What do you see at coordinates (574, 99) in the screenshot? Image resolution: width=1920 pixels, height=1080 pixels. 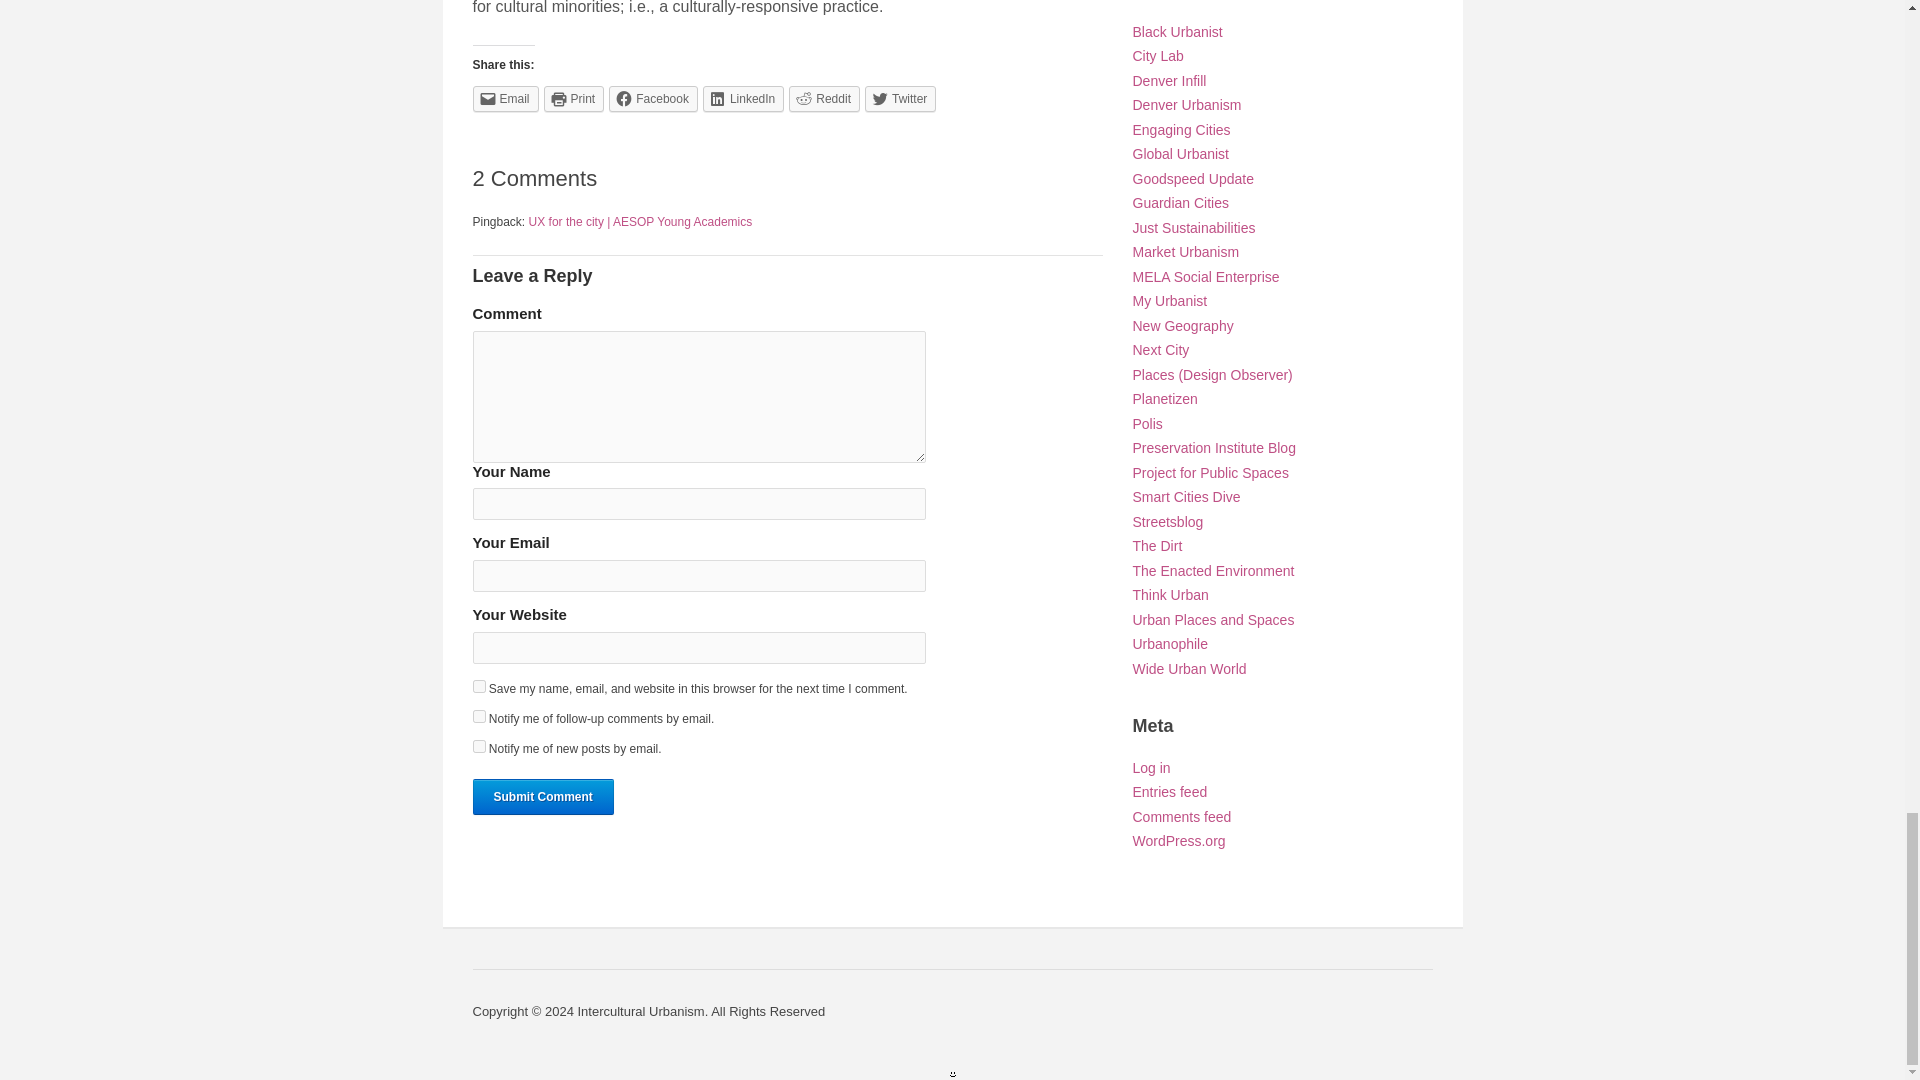 I see `Print` at bounding box center [574, 99].